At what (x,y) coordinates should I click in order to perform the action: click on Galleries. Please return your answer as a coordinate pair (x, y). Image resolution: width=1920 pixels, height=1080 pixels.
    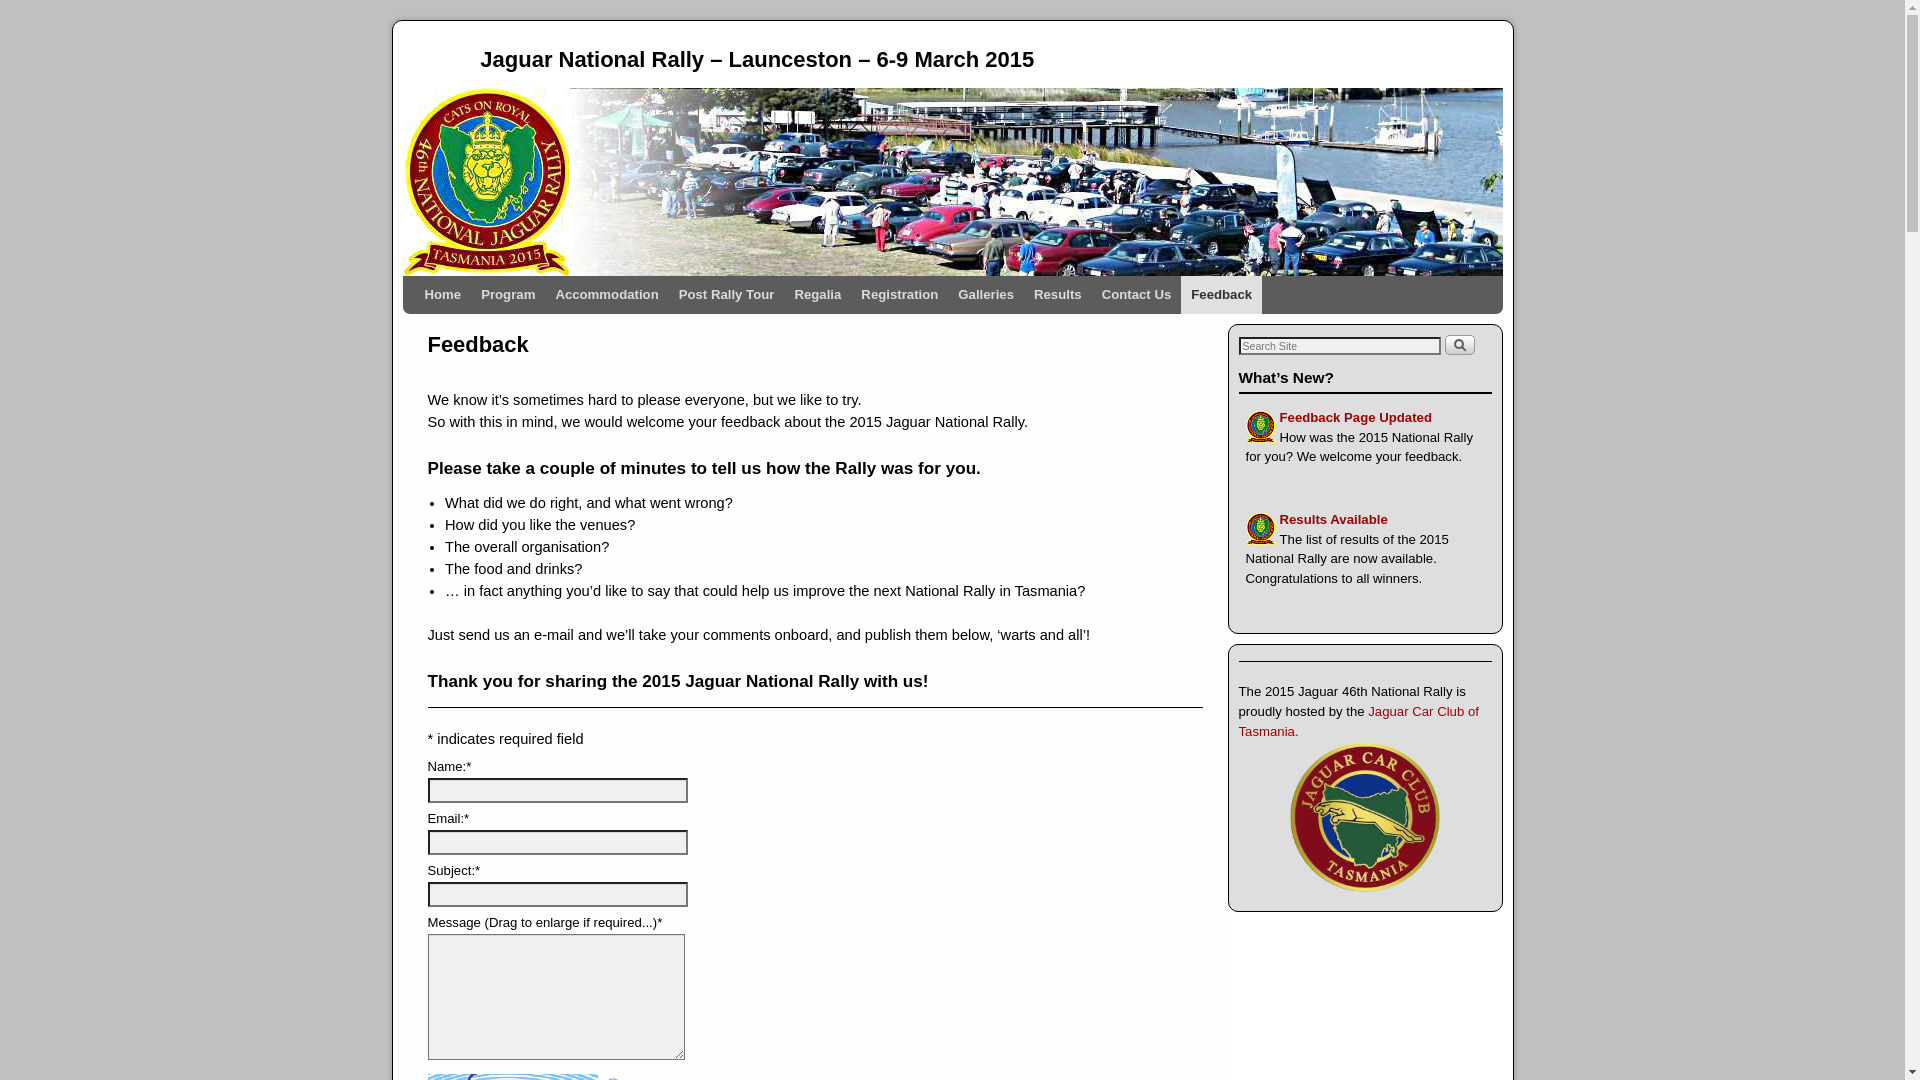
    Looking at the image, I should click on (986, 295).